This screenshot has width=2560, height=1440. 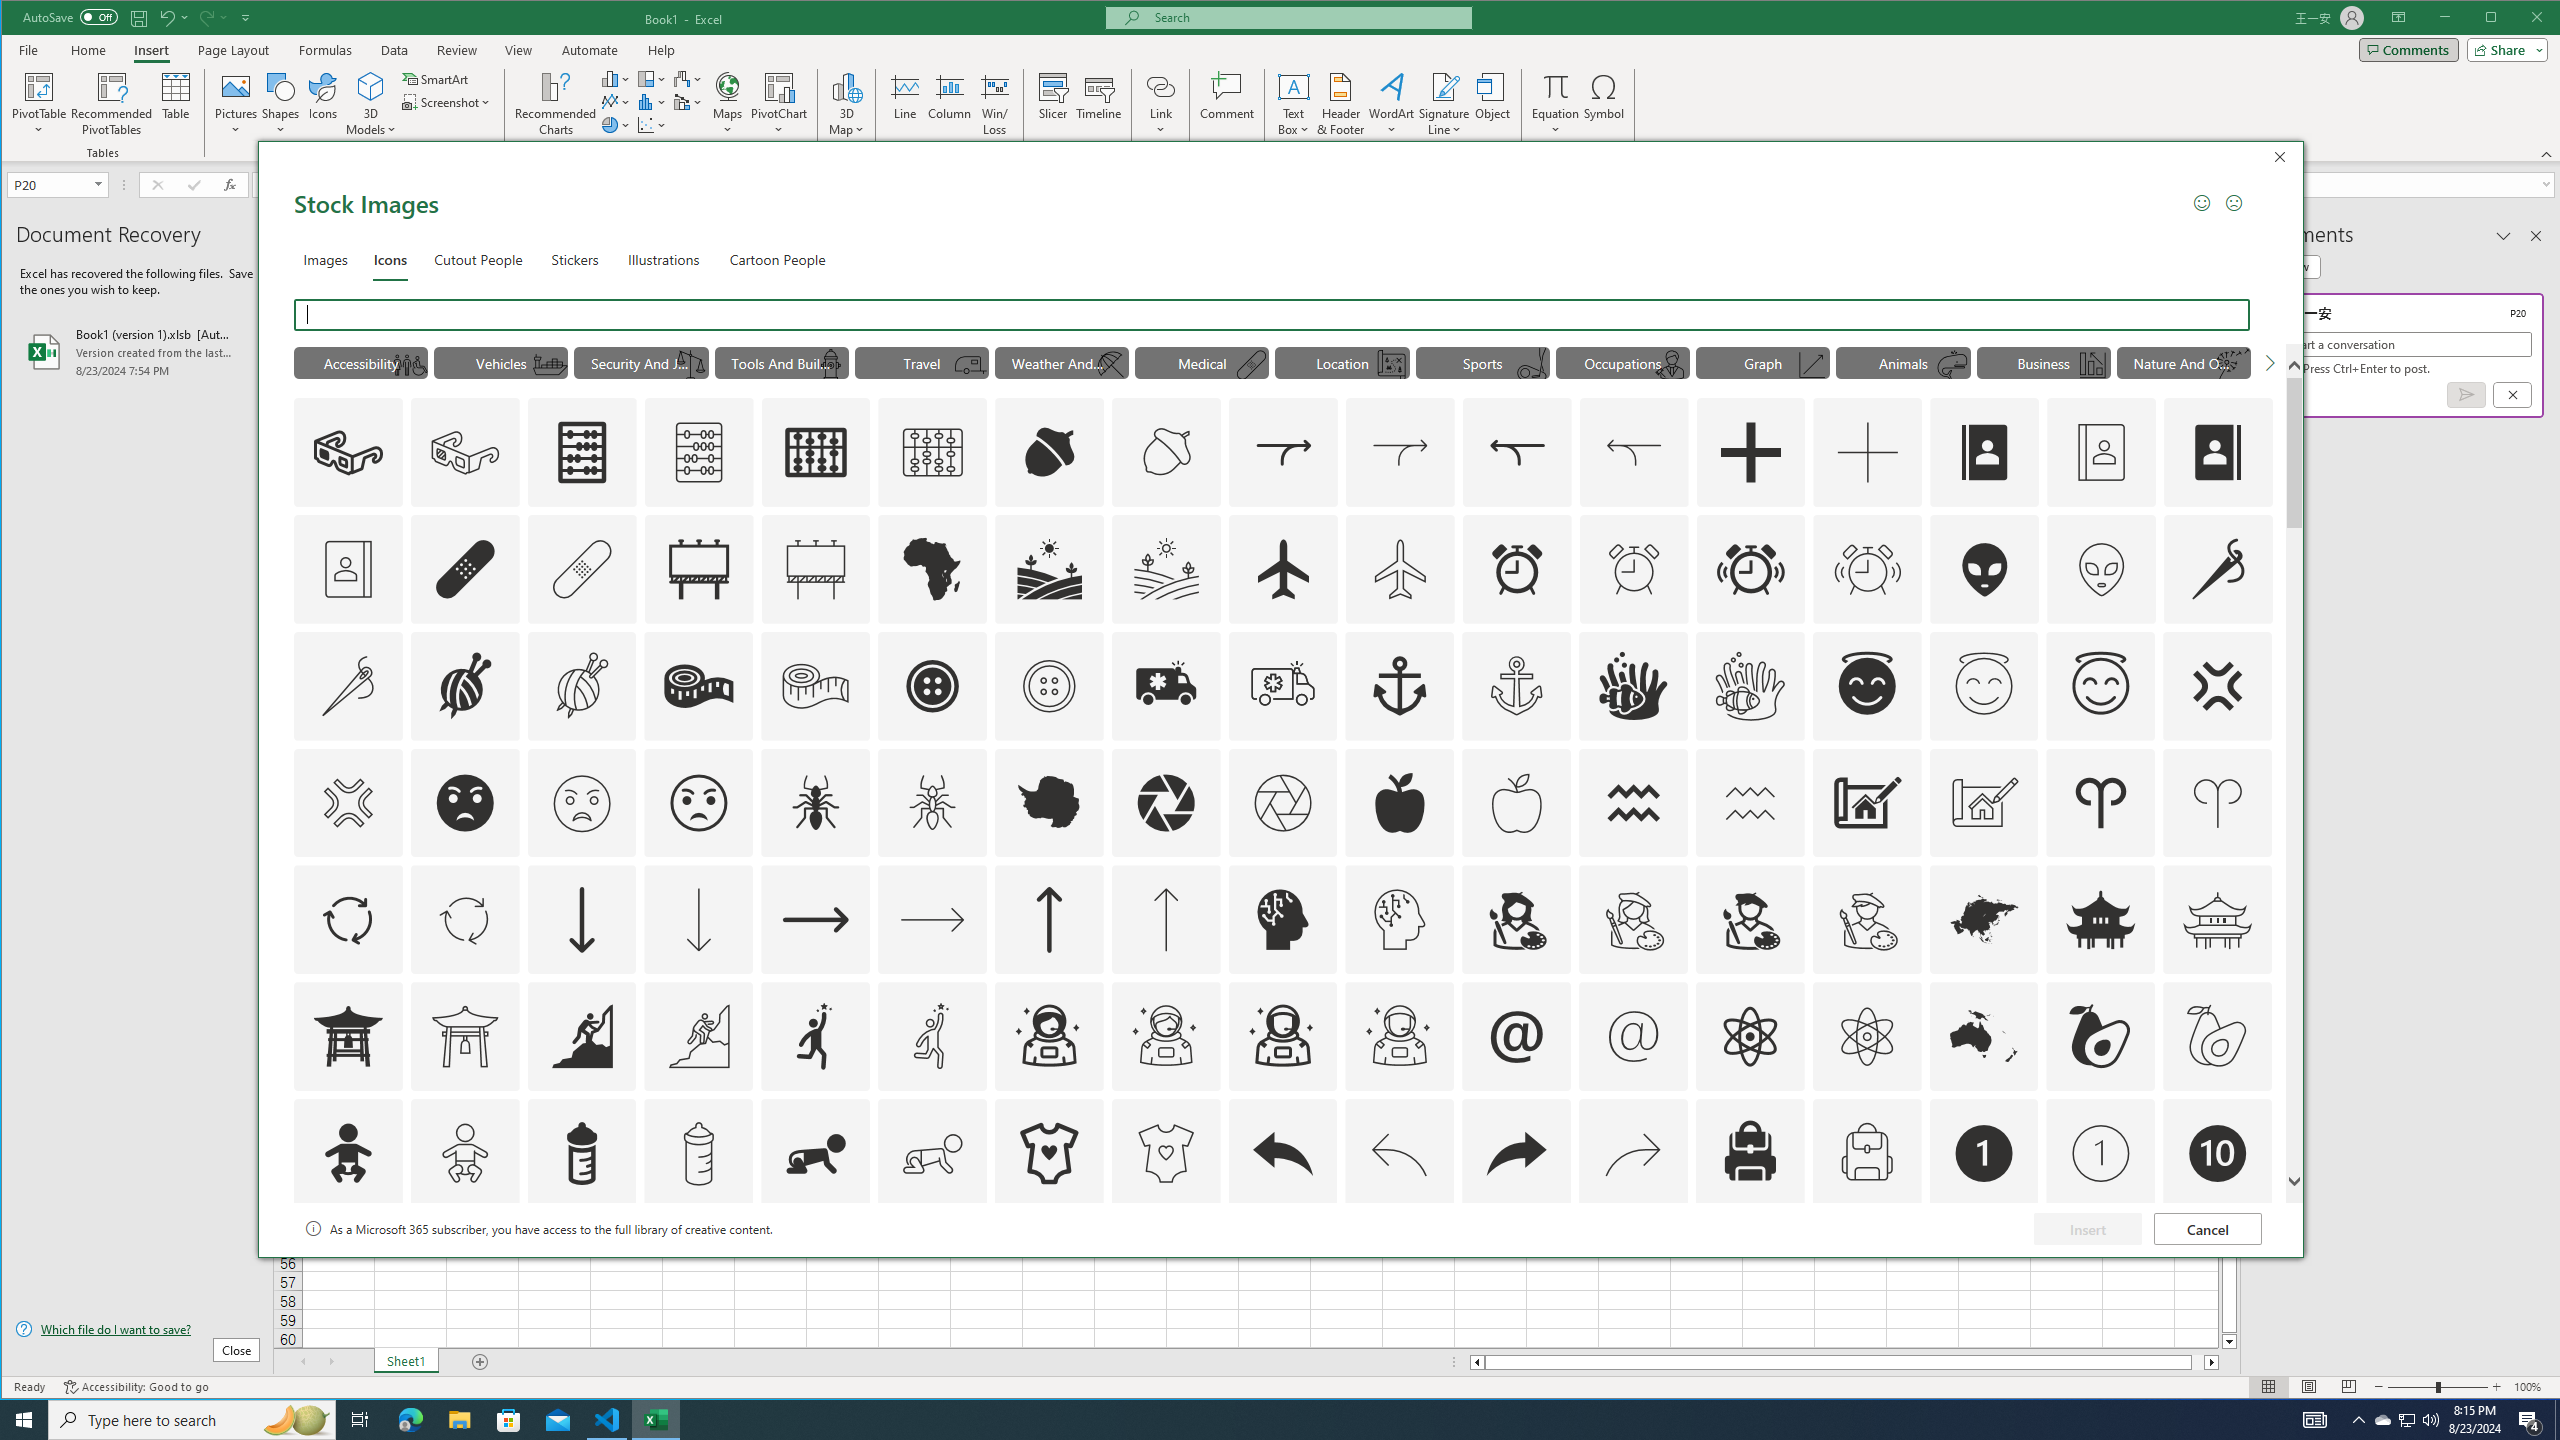 What do you see at coordinates (1622, 362) in the screenshot?
I see `"Occupations" Icons.` at bounding box center [1622, 362].